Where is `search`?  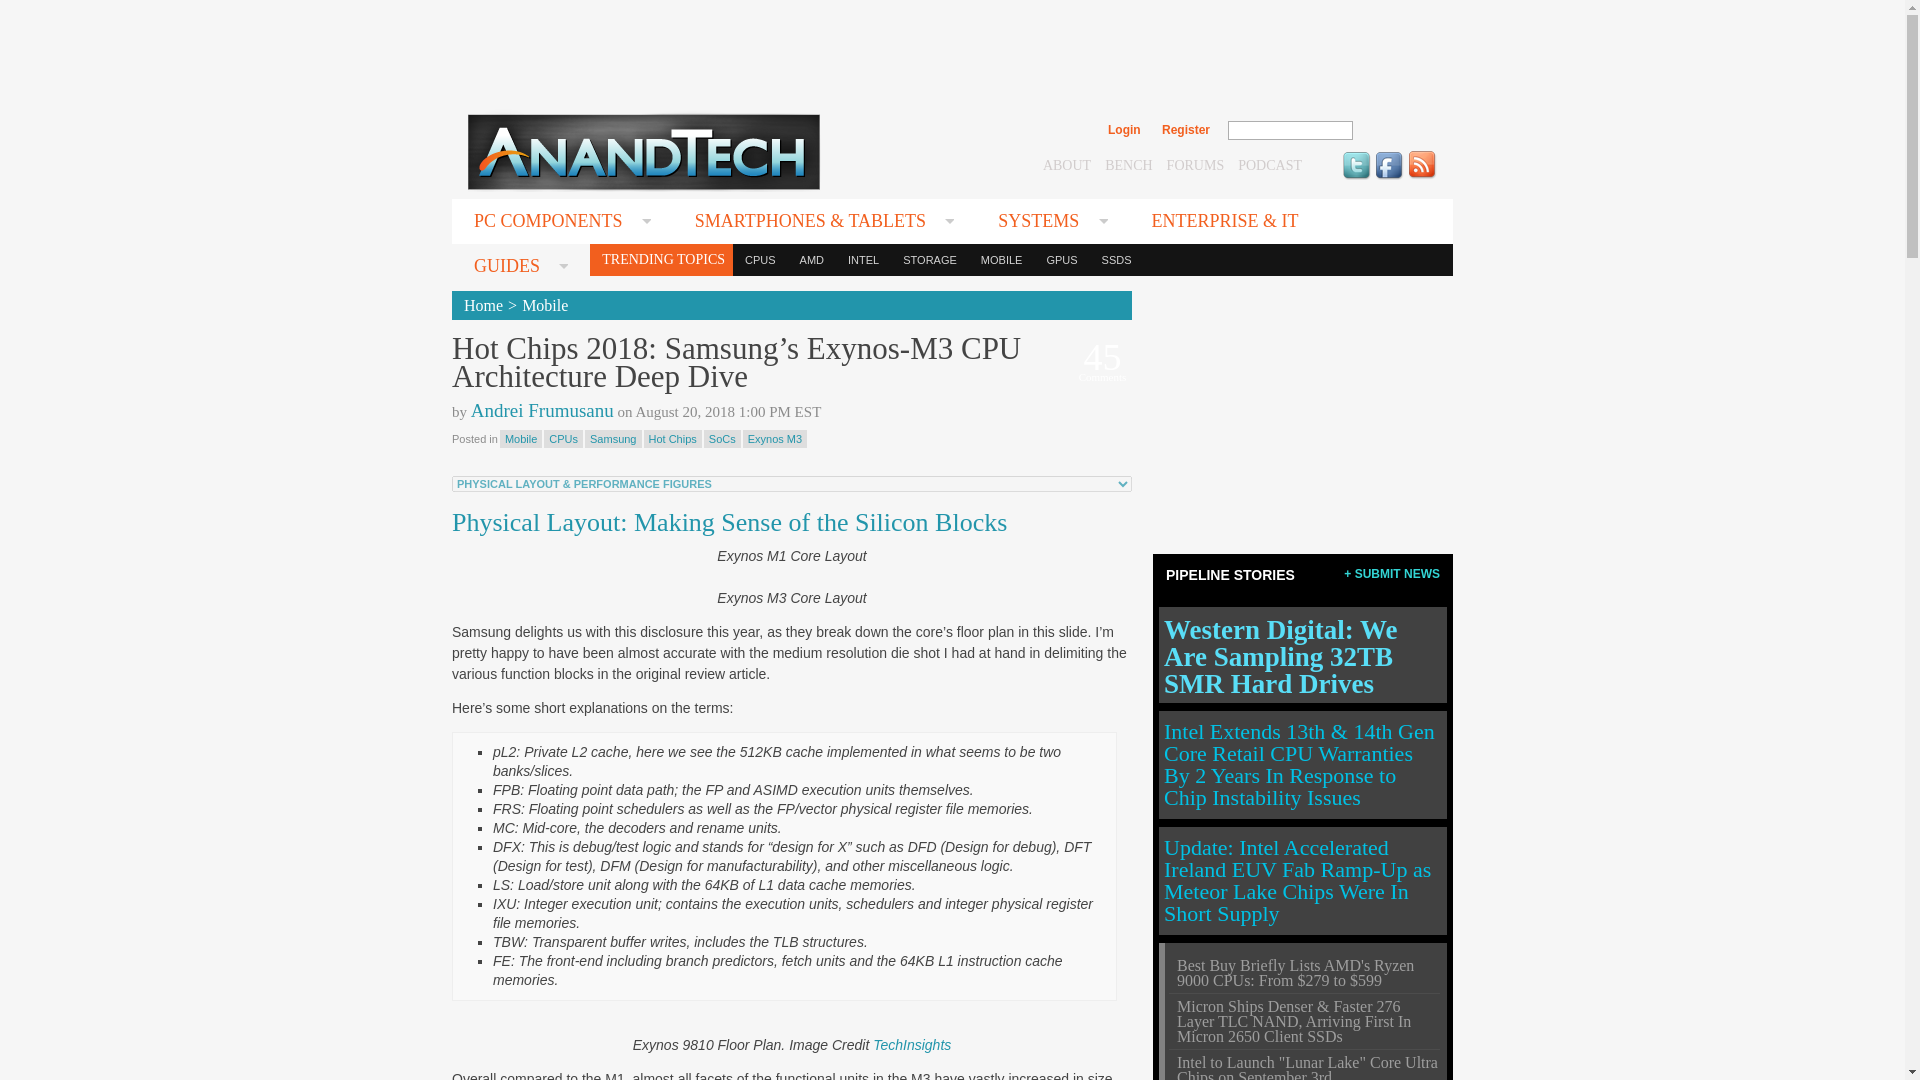 search is located at coordinates (1396, 130).